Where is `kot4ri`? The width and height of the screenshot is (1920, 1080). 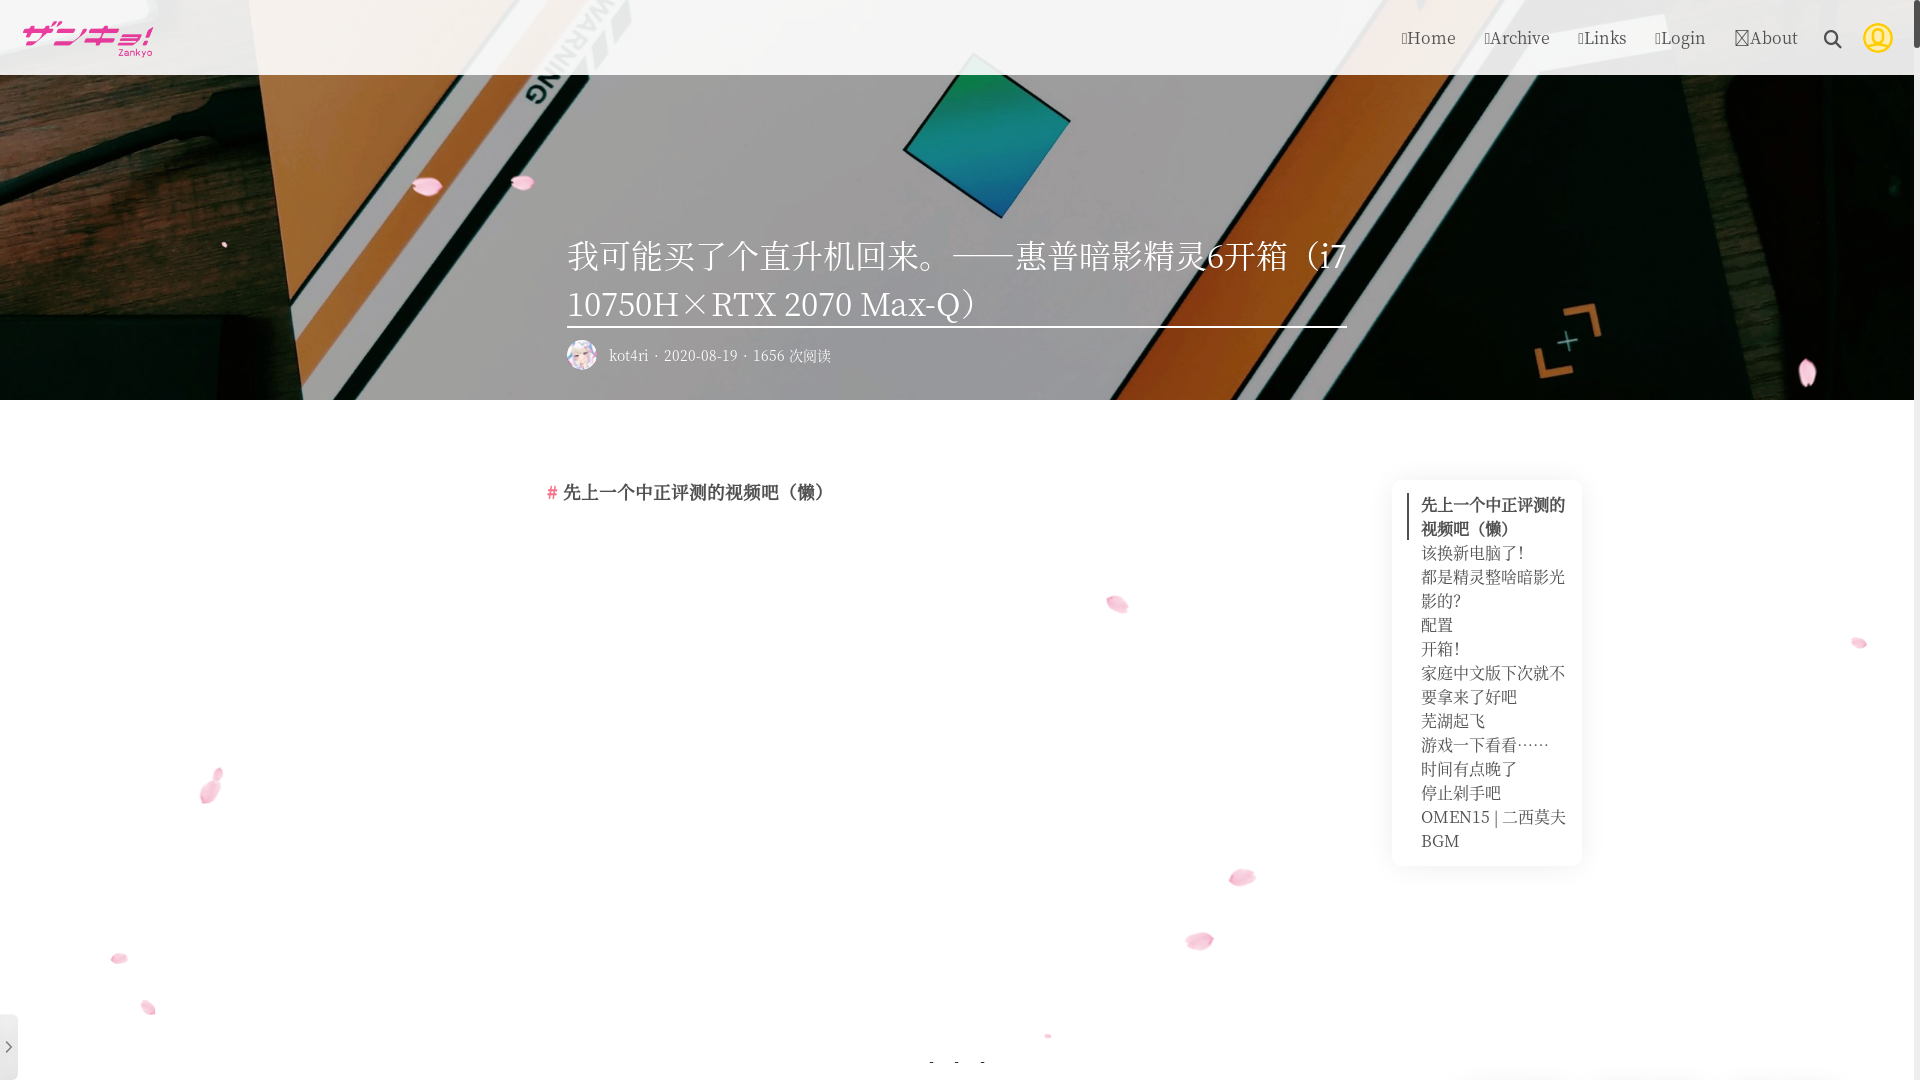
kot4ri is located at coordinates (629, 355).